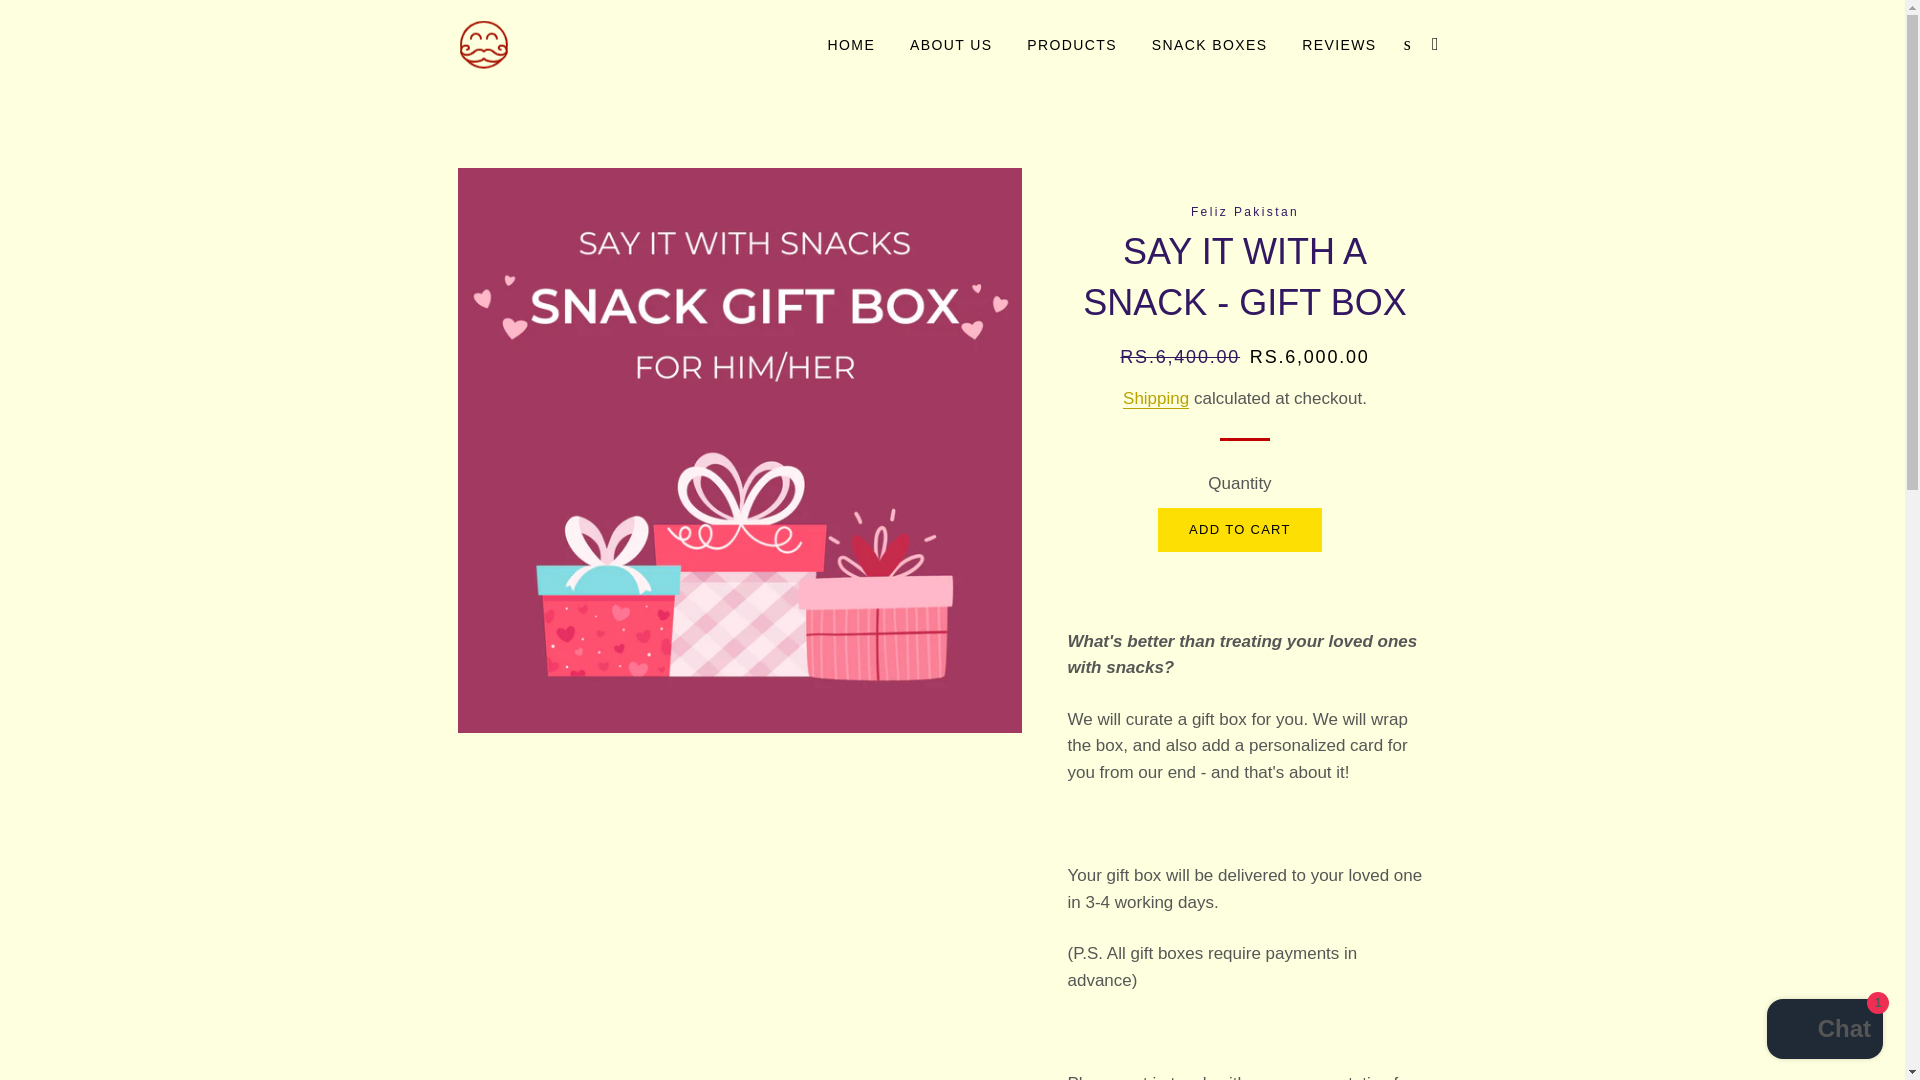 The height and width of the screenshot is (1080, 1920). What do you see at coordinates (1072, 46) in the screenshot?
I see `PRODUCTS` at bounding box center [1072, 46].